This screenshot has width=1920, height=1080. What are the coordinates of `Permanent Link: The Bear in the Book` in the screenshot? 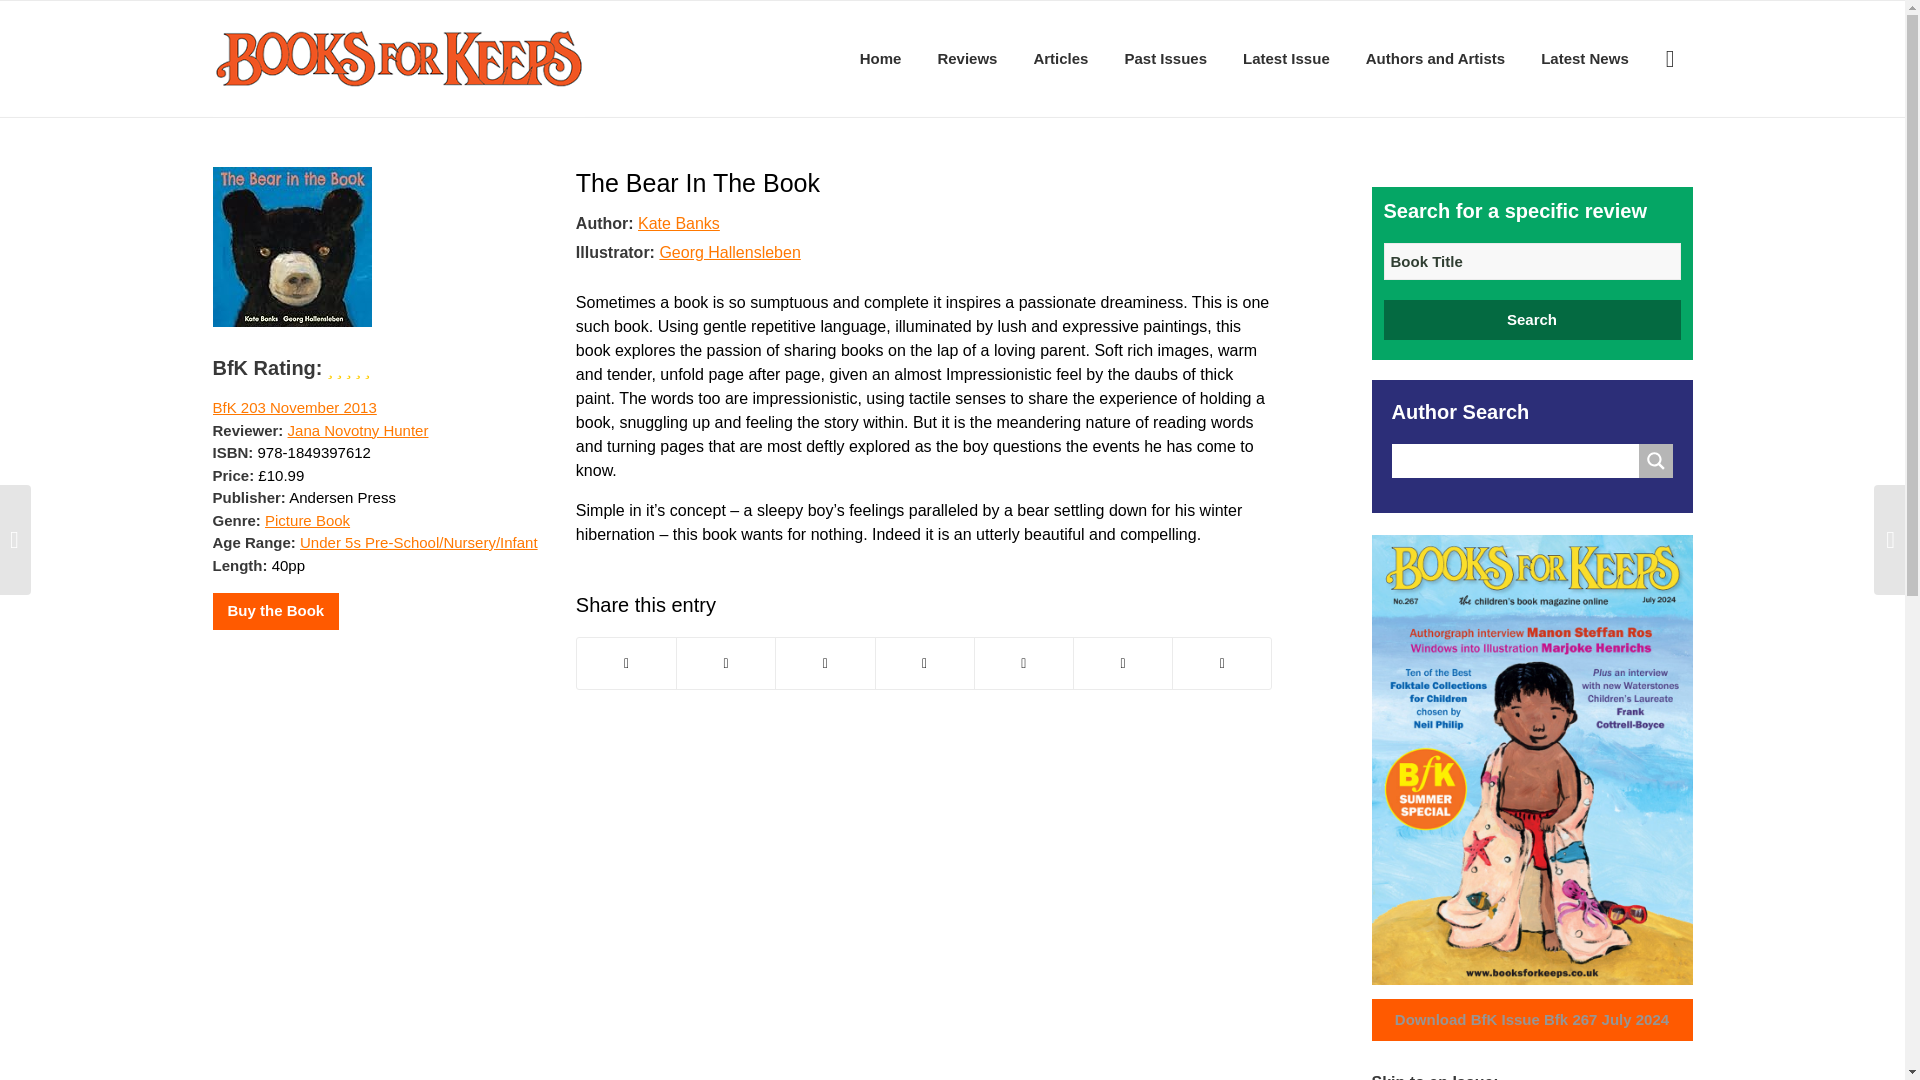 It's located at (698, 182).